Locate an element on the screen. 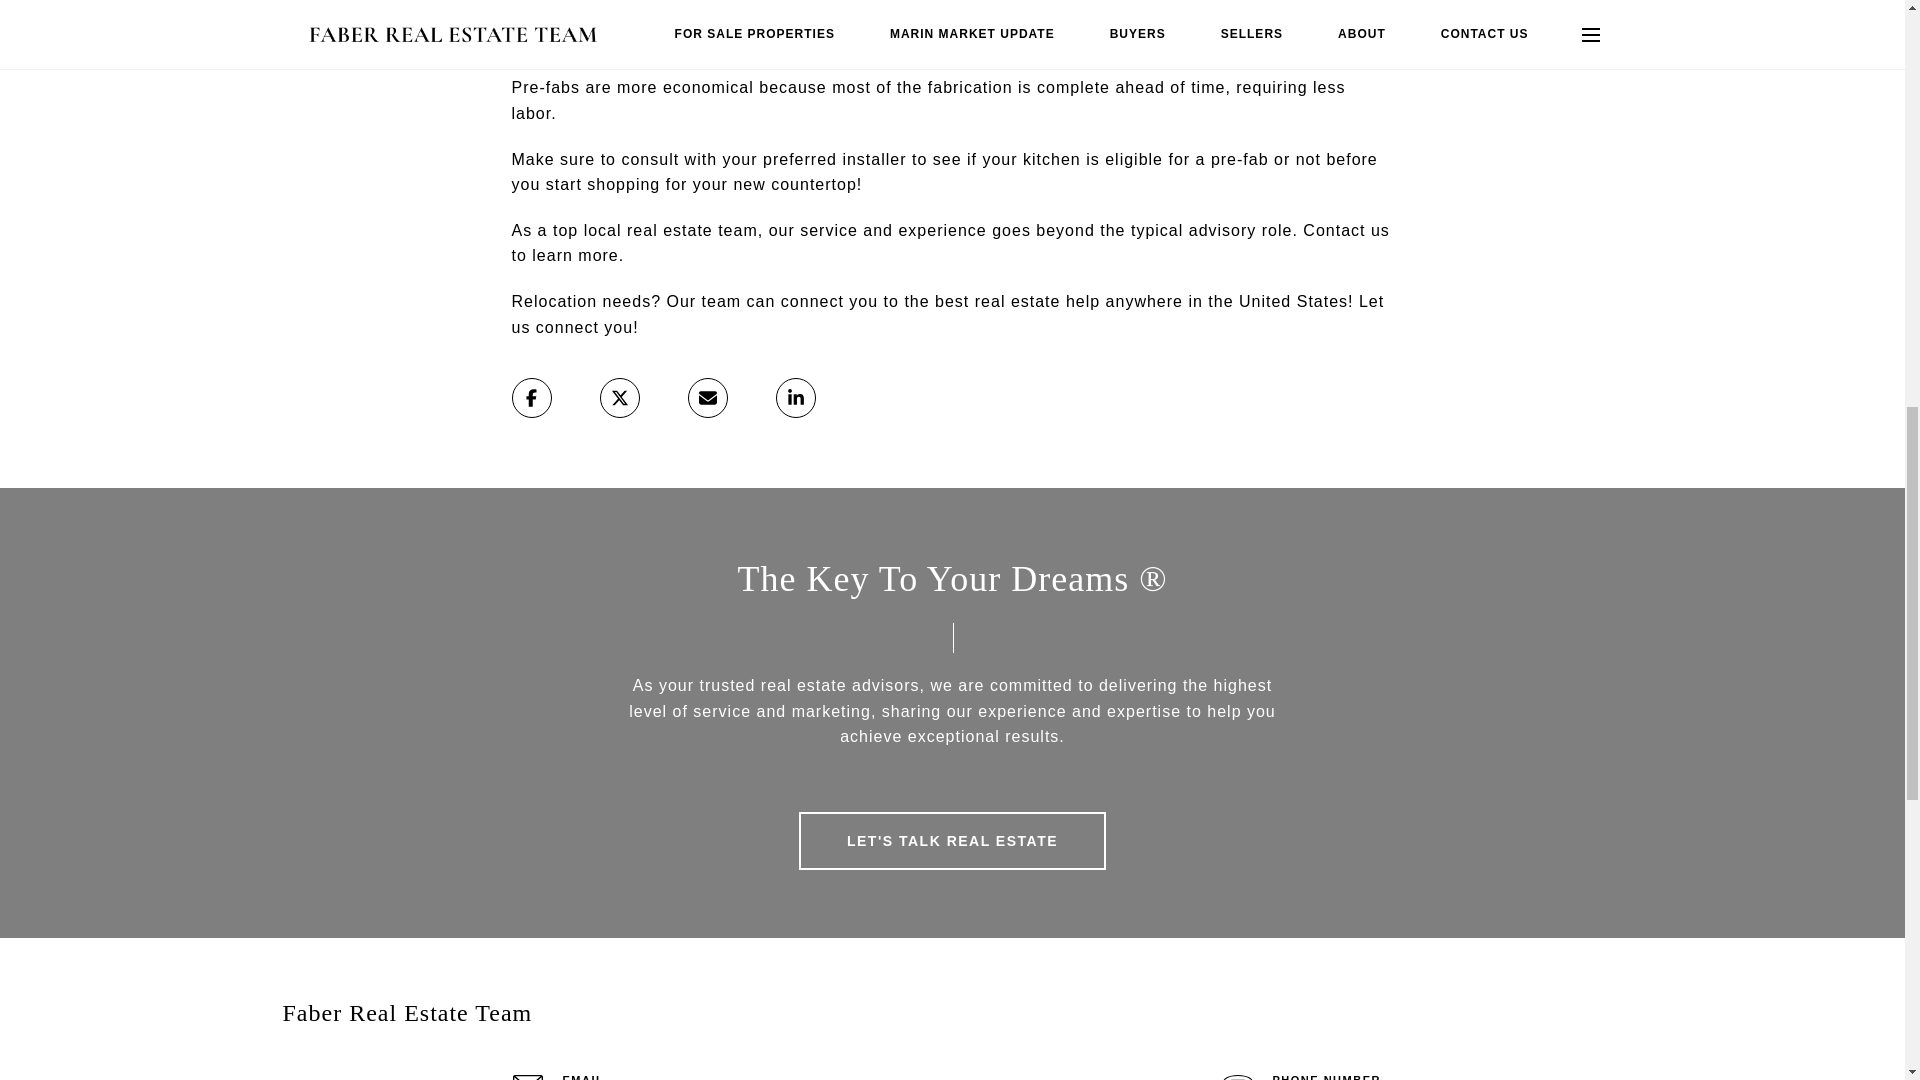  Let us connect you! is located at coordinates (948, 314).